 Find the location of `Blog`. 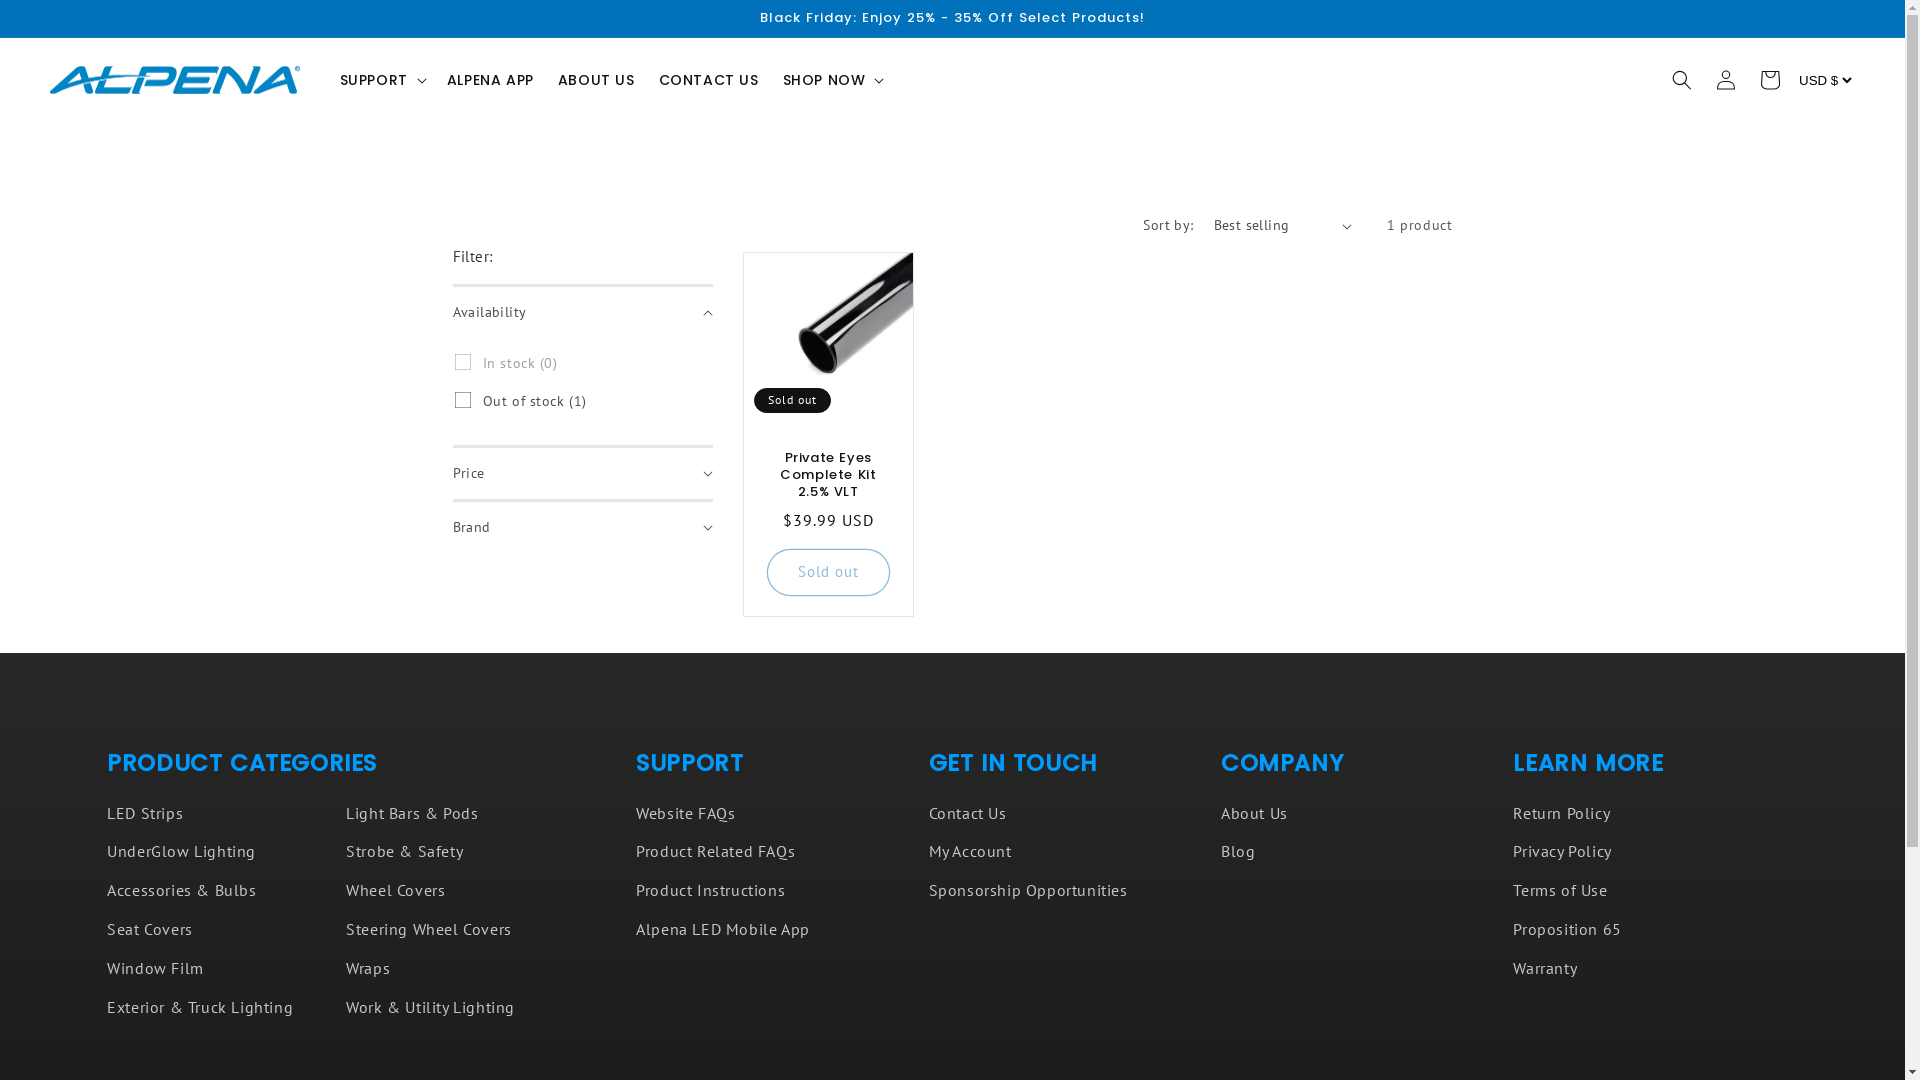

Blog is located at coordinates (1238, 852).